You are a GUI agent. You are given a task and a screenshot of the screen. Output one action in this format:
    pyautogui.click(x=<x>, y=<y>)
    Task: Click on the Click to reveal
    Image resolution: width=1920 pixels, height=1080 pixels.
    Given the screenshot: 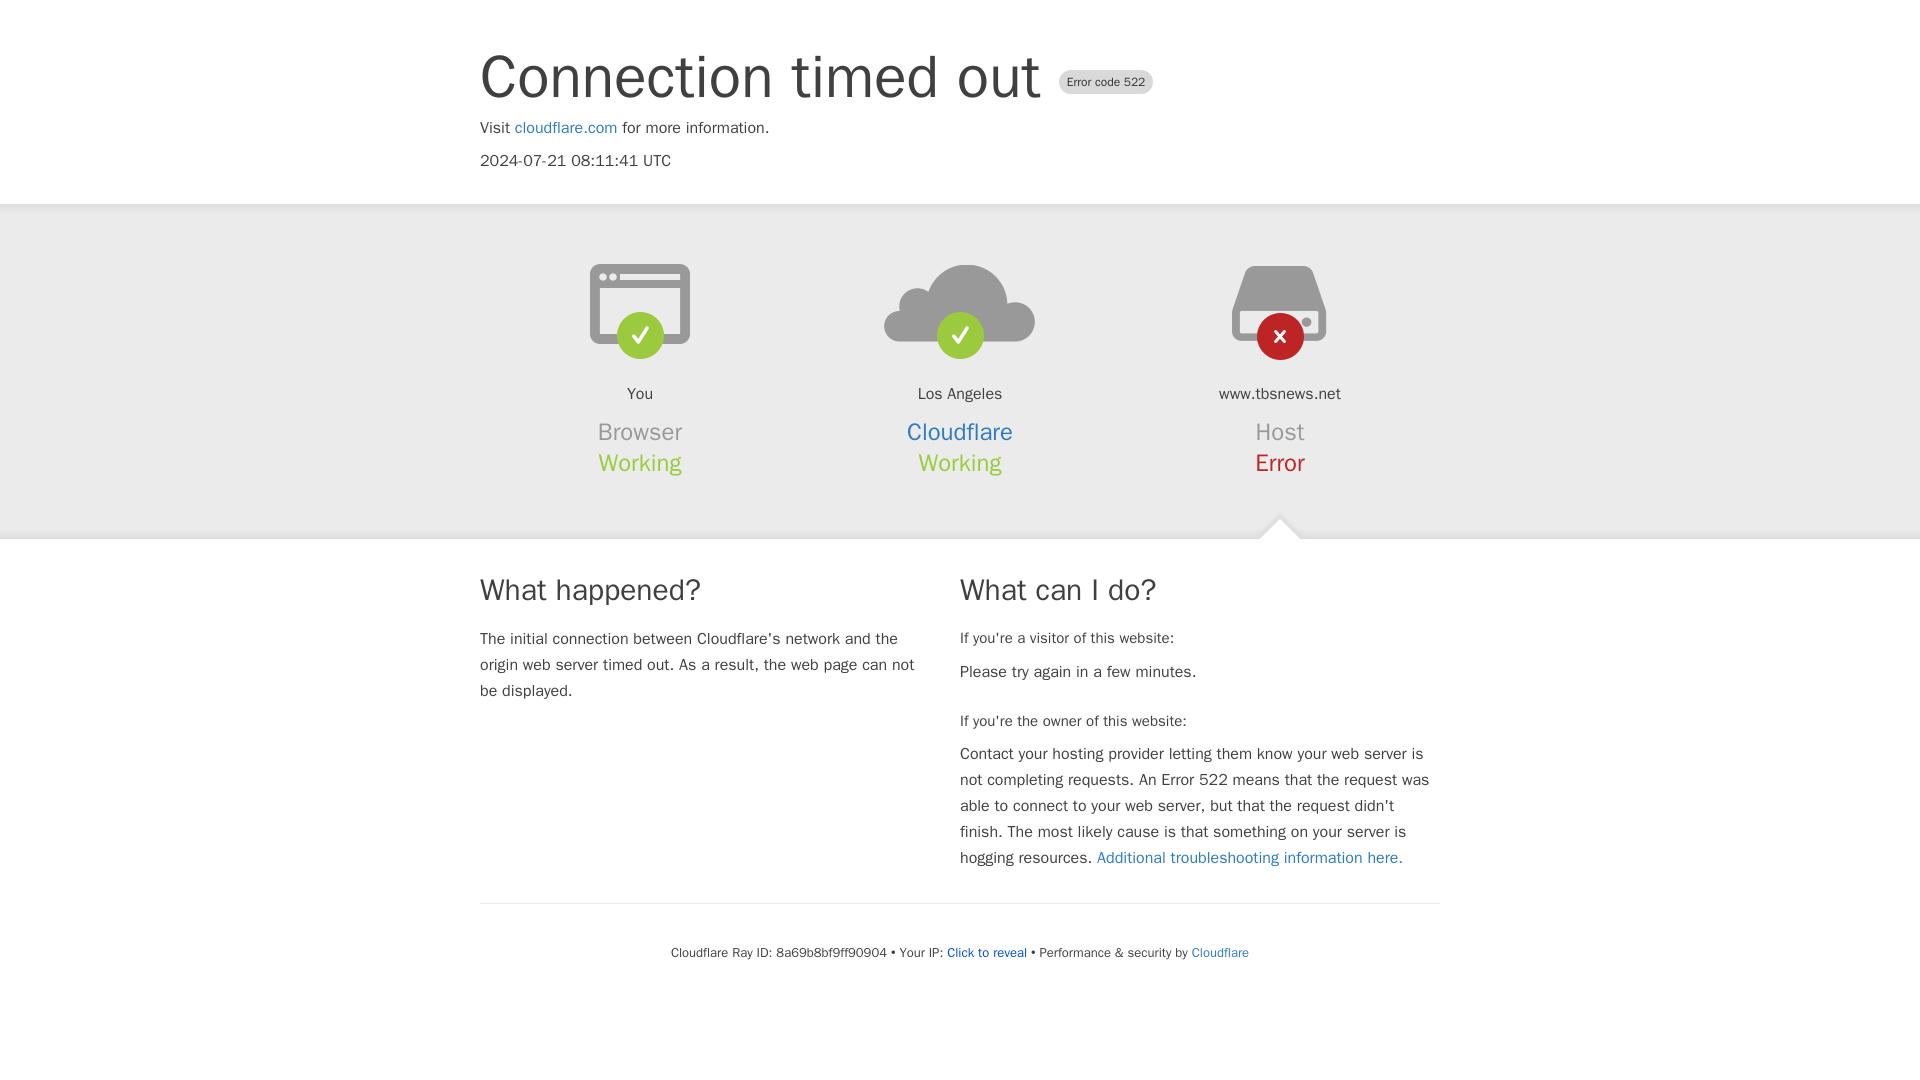 What is the action you would take?
    pyautogui.click(x=986, y=952)
    